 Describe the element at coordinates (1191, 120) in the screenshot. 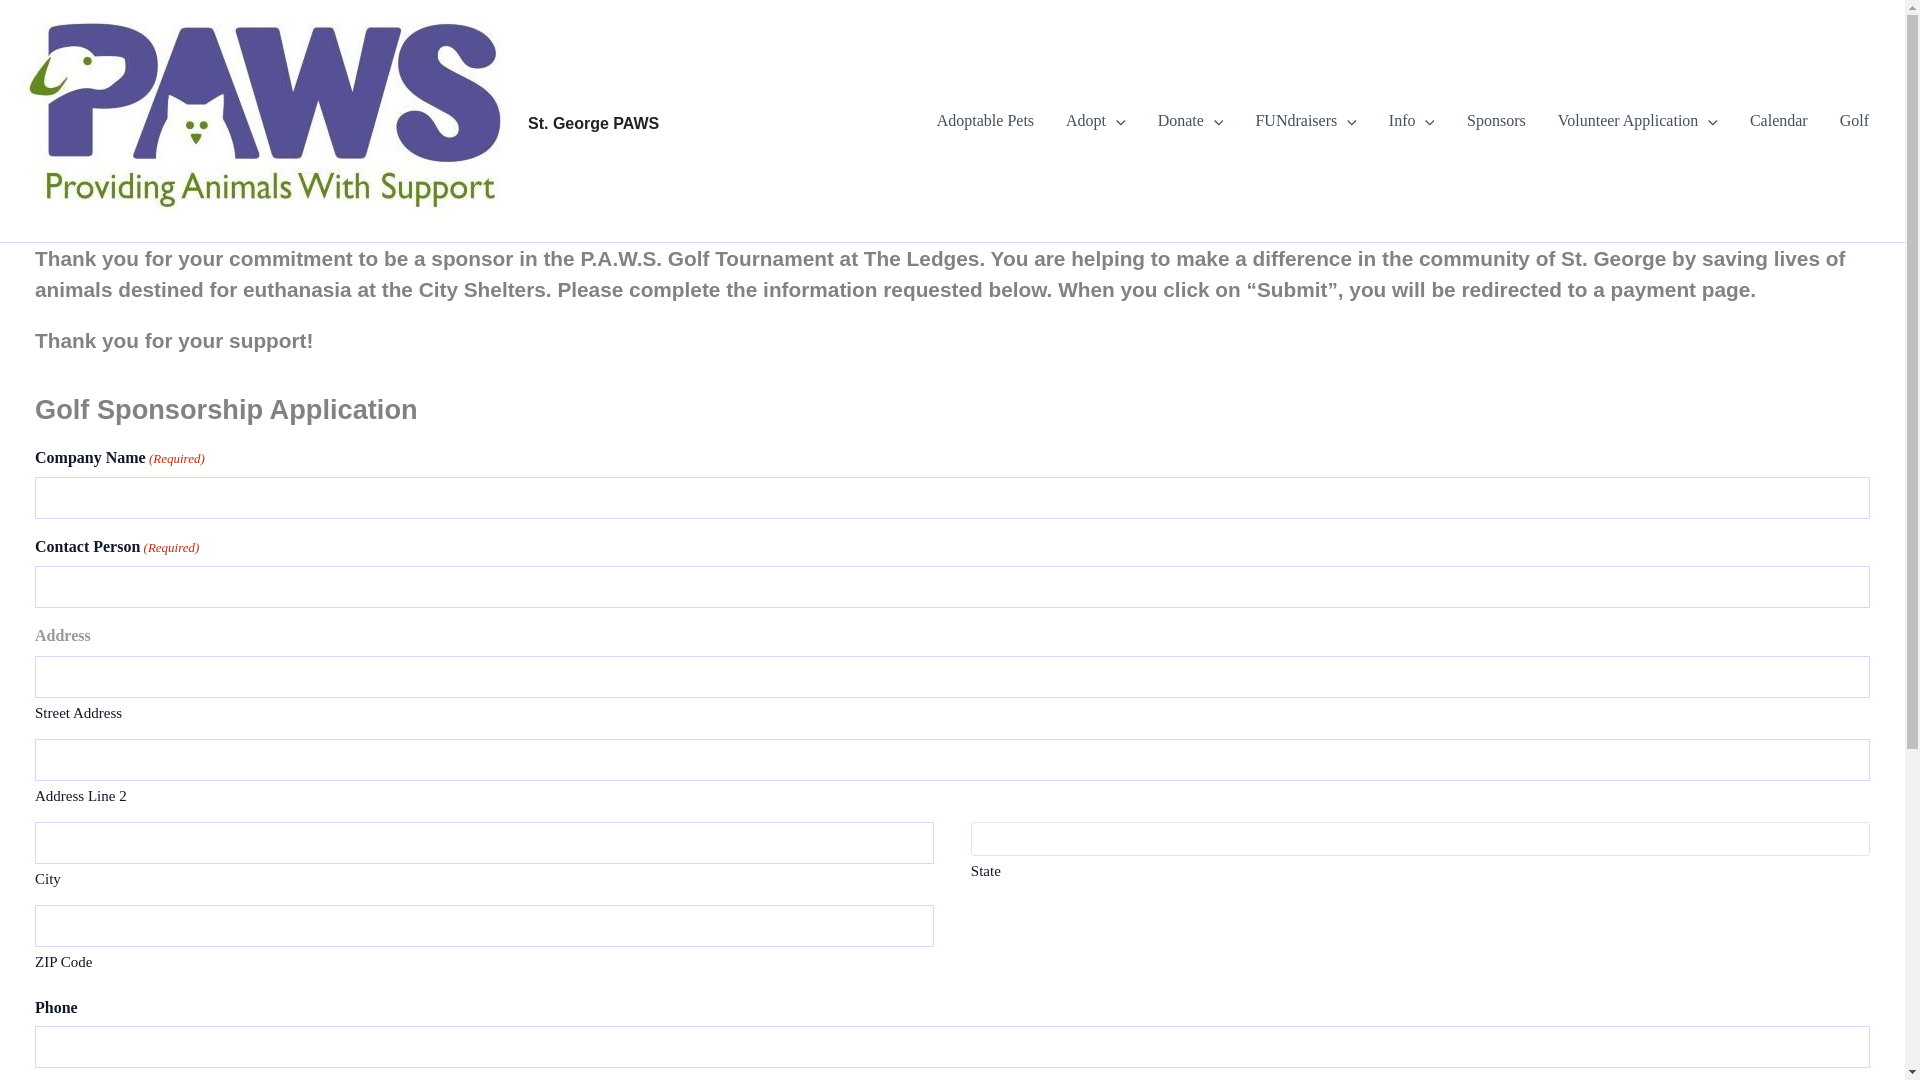

I see `Donate` at that location.